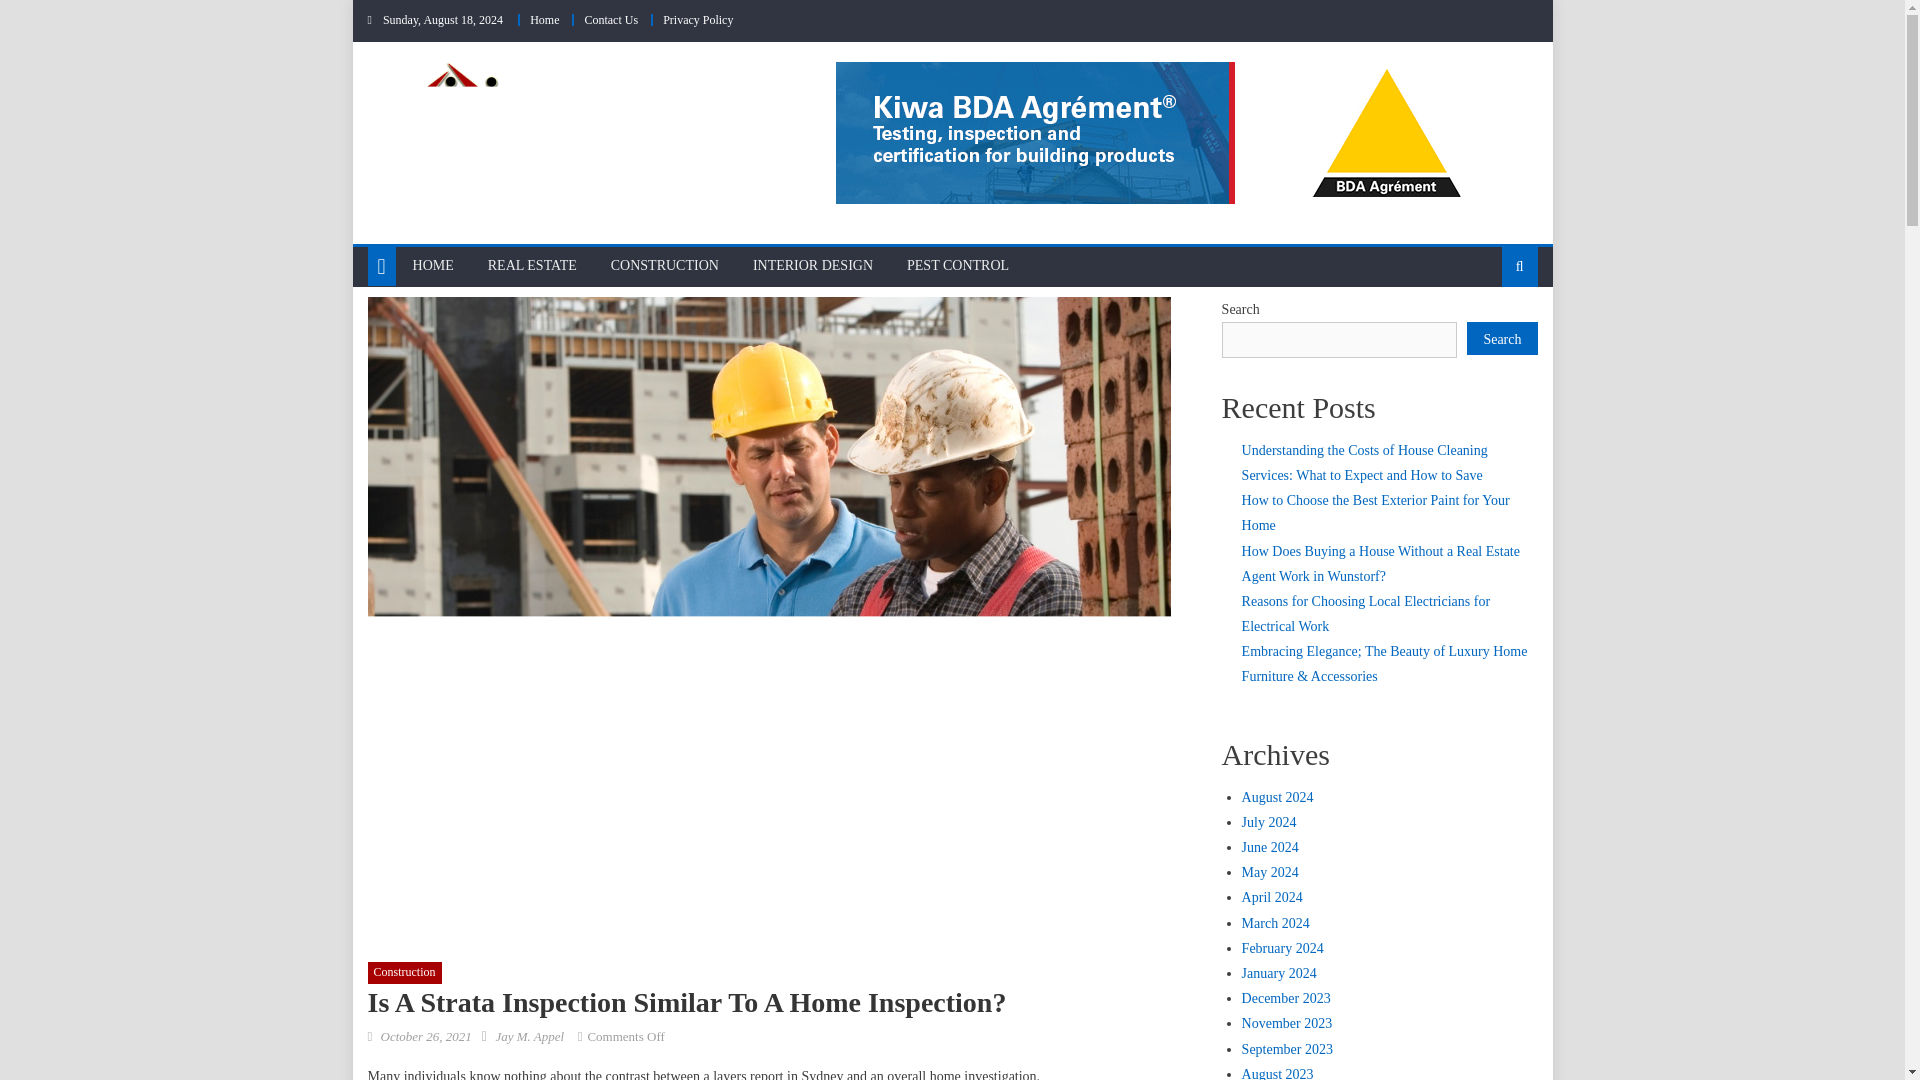 The image size is (1920, 1080). What do you see at coordinates (532, 266) in the screenshot?
I see `REAL ESTATE` at bounding box center [532, 266].